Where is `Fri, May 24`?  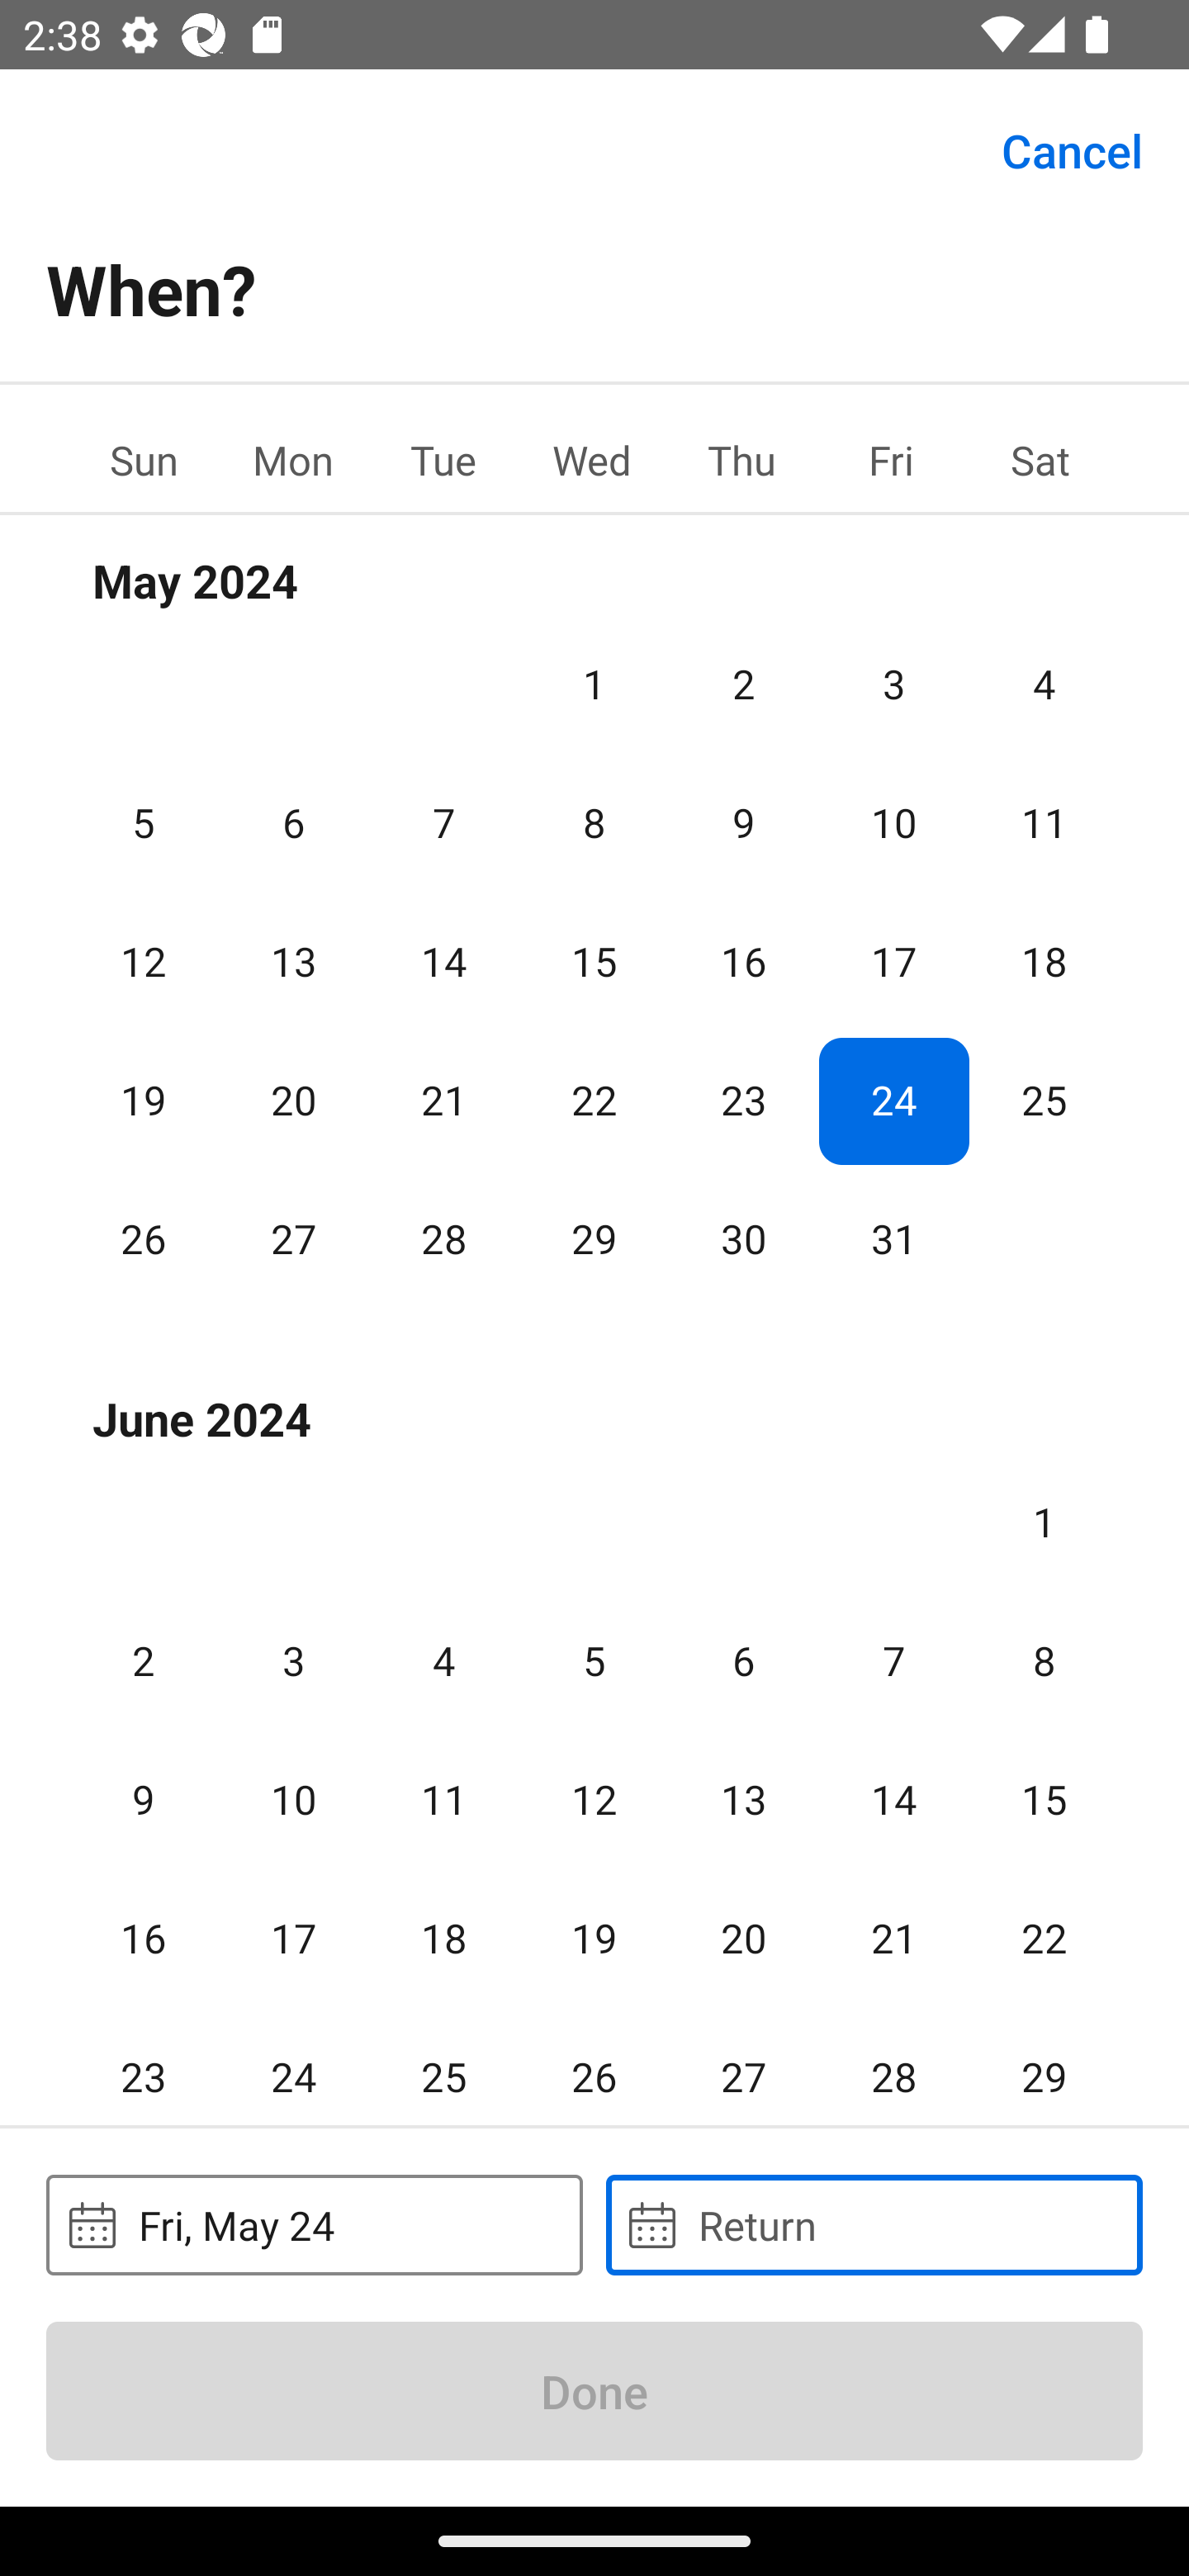
Fri, May 24 is located at coordinates (314, 2224).